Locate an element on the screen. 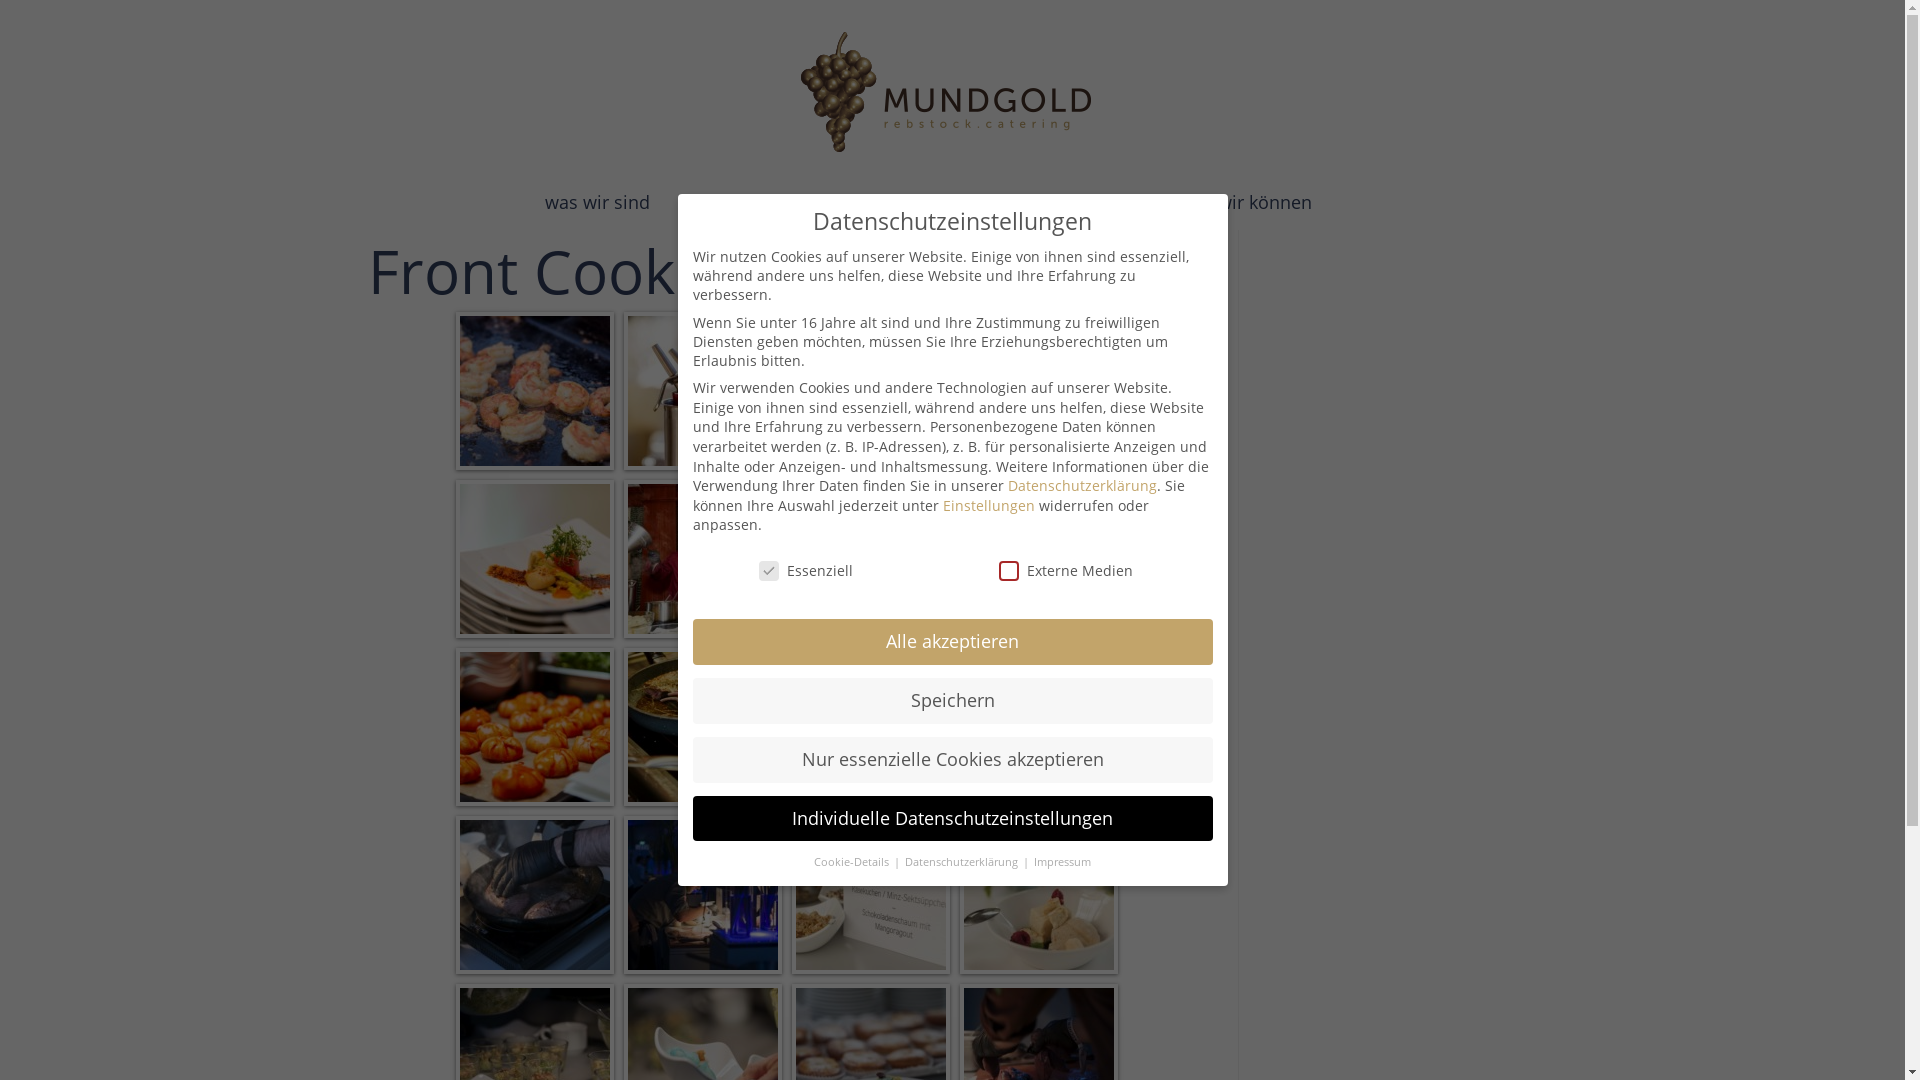  wie wir feiern is located at coordinates (1069, 202).